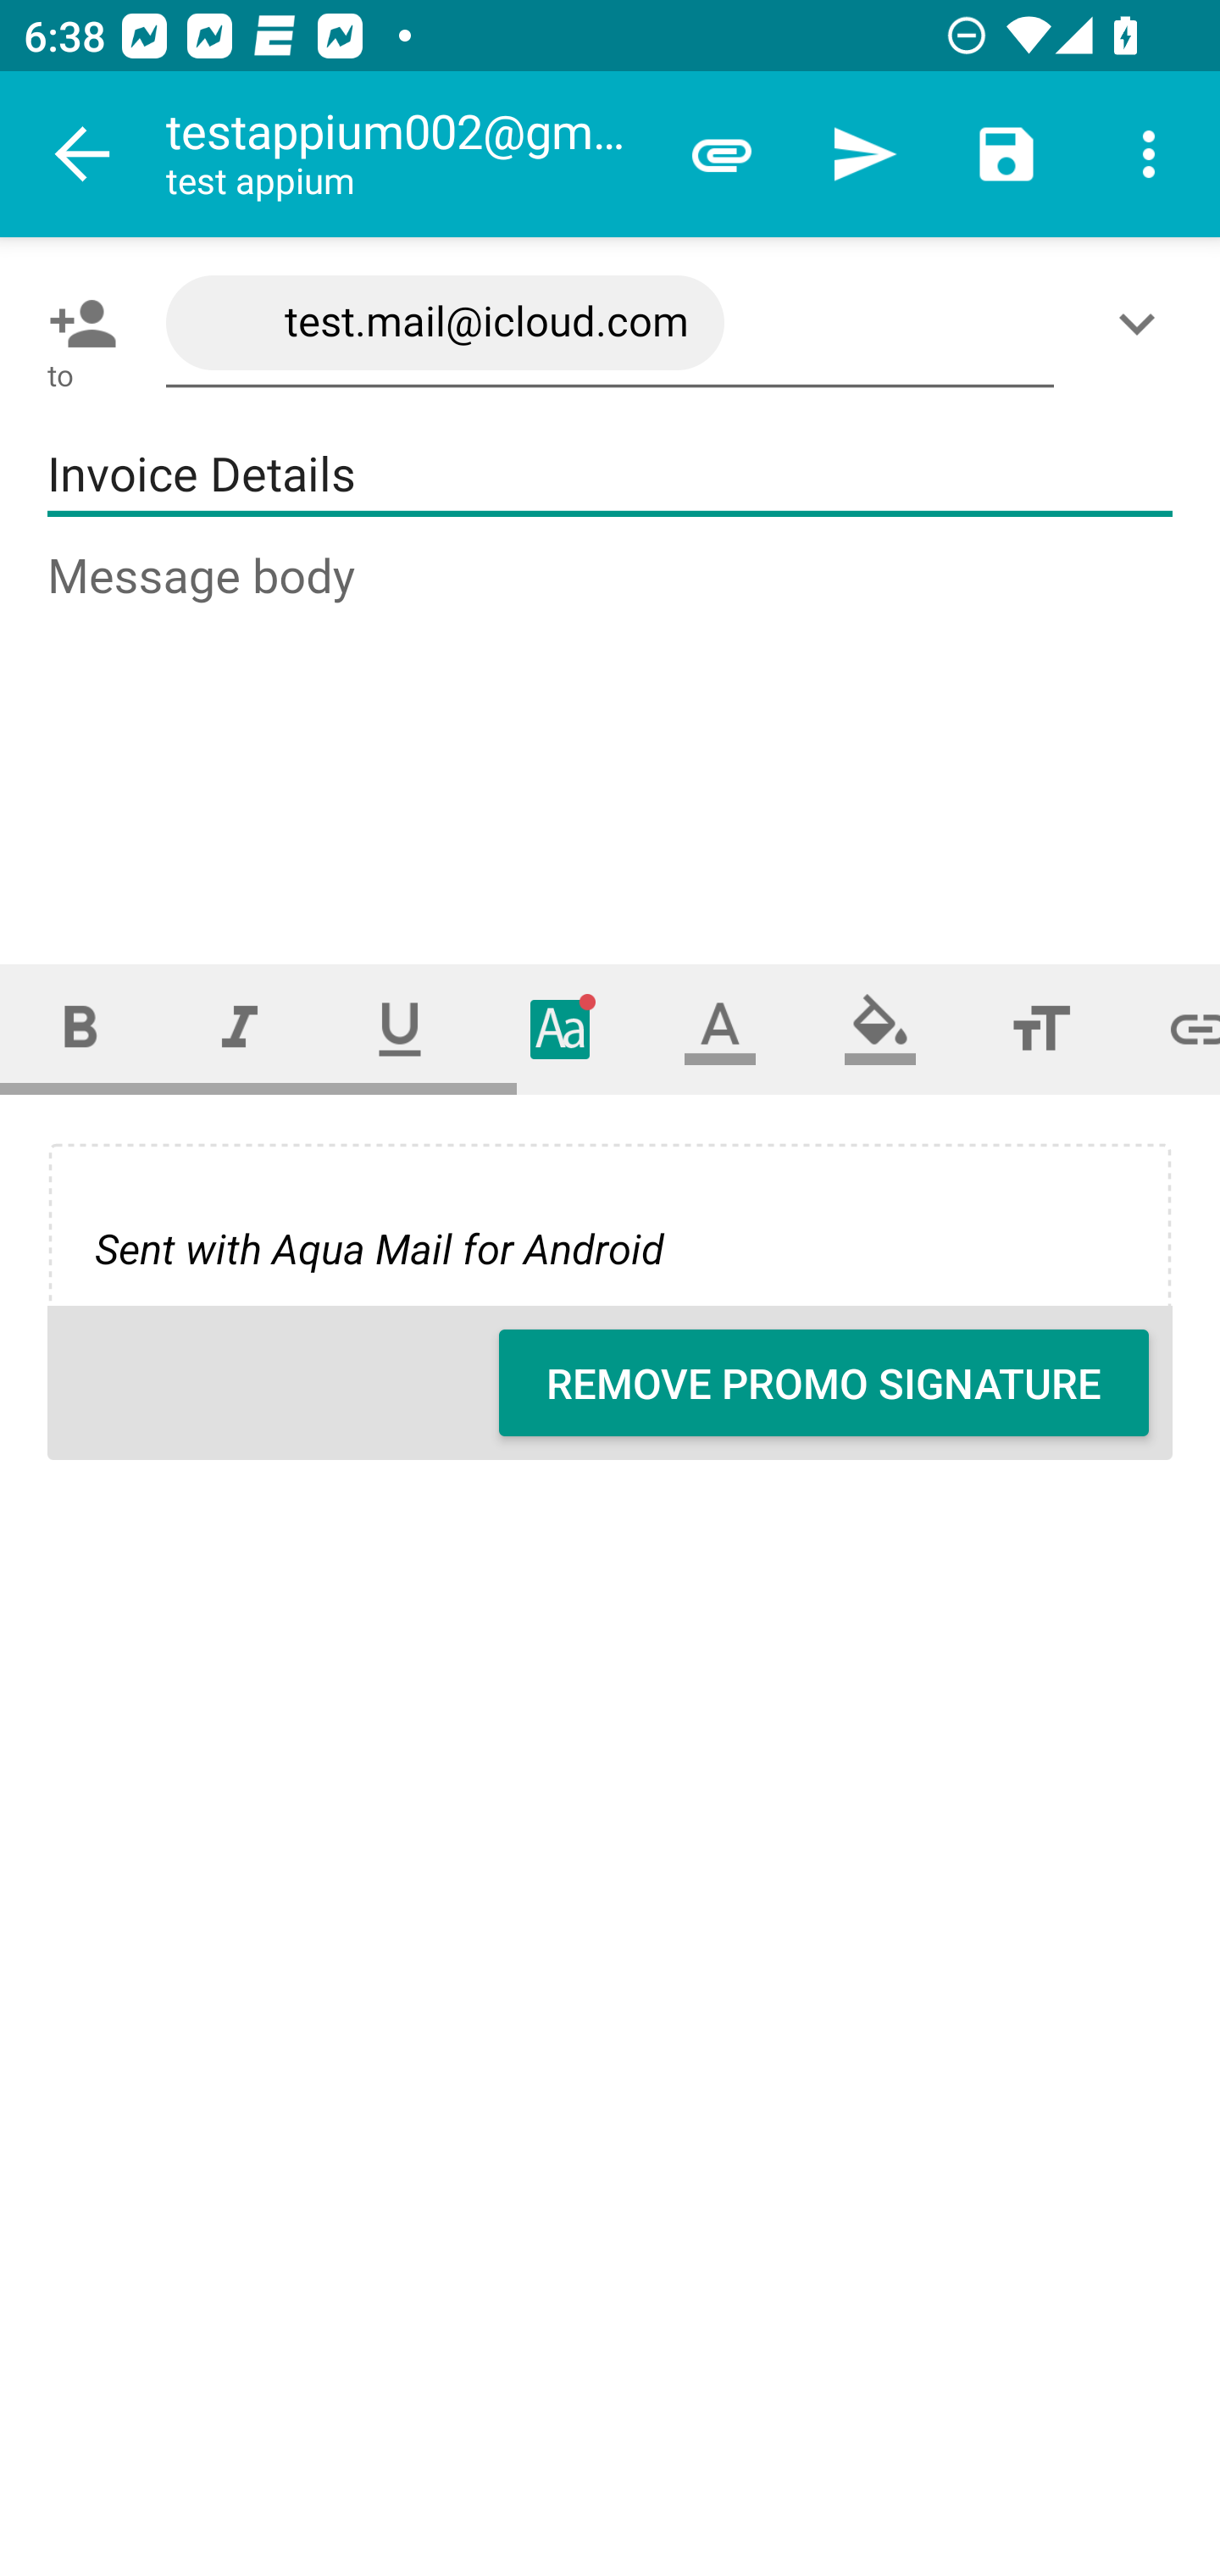  Describe the element at coordinates (1040, 1029) in the screenshot. I see `Font size` at that location.